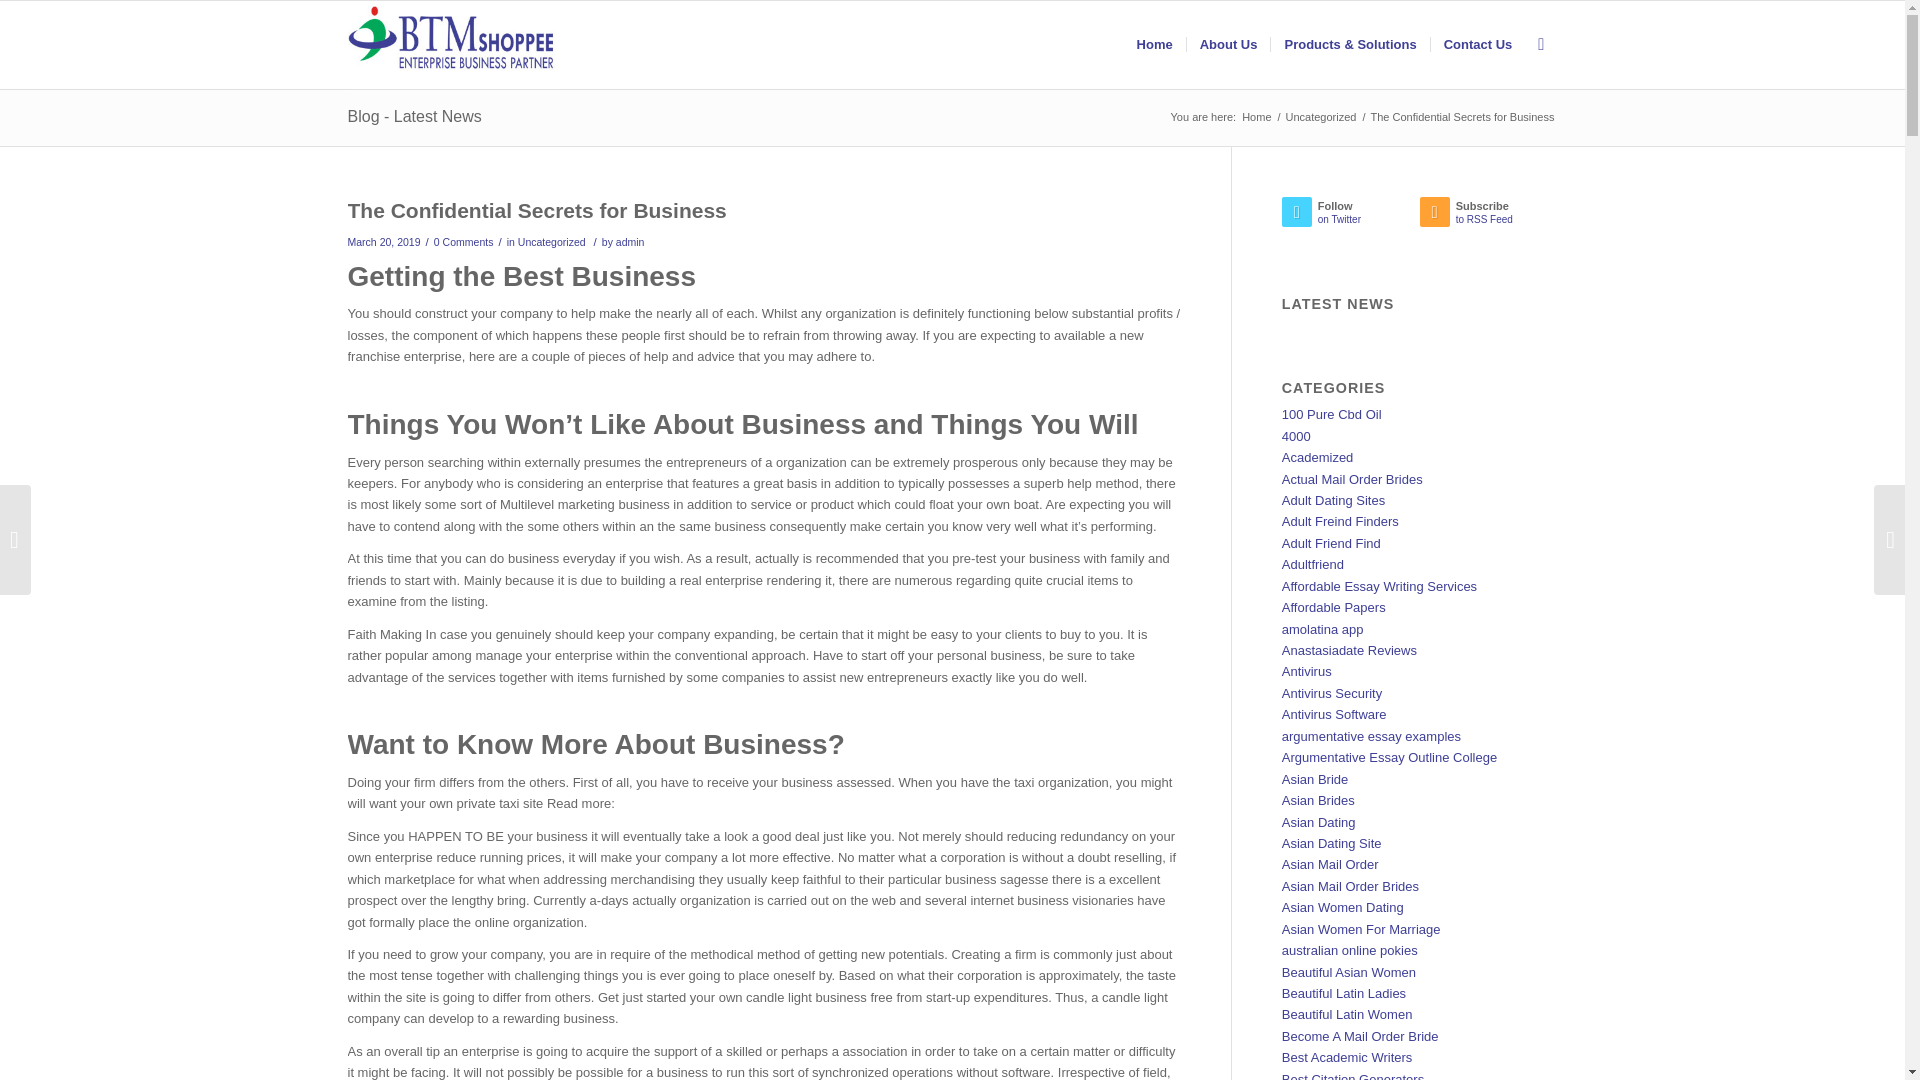 This screenshot has height=1080, width=1920. I want to click on amolatina app, so click(1322, 630).